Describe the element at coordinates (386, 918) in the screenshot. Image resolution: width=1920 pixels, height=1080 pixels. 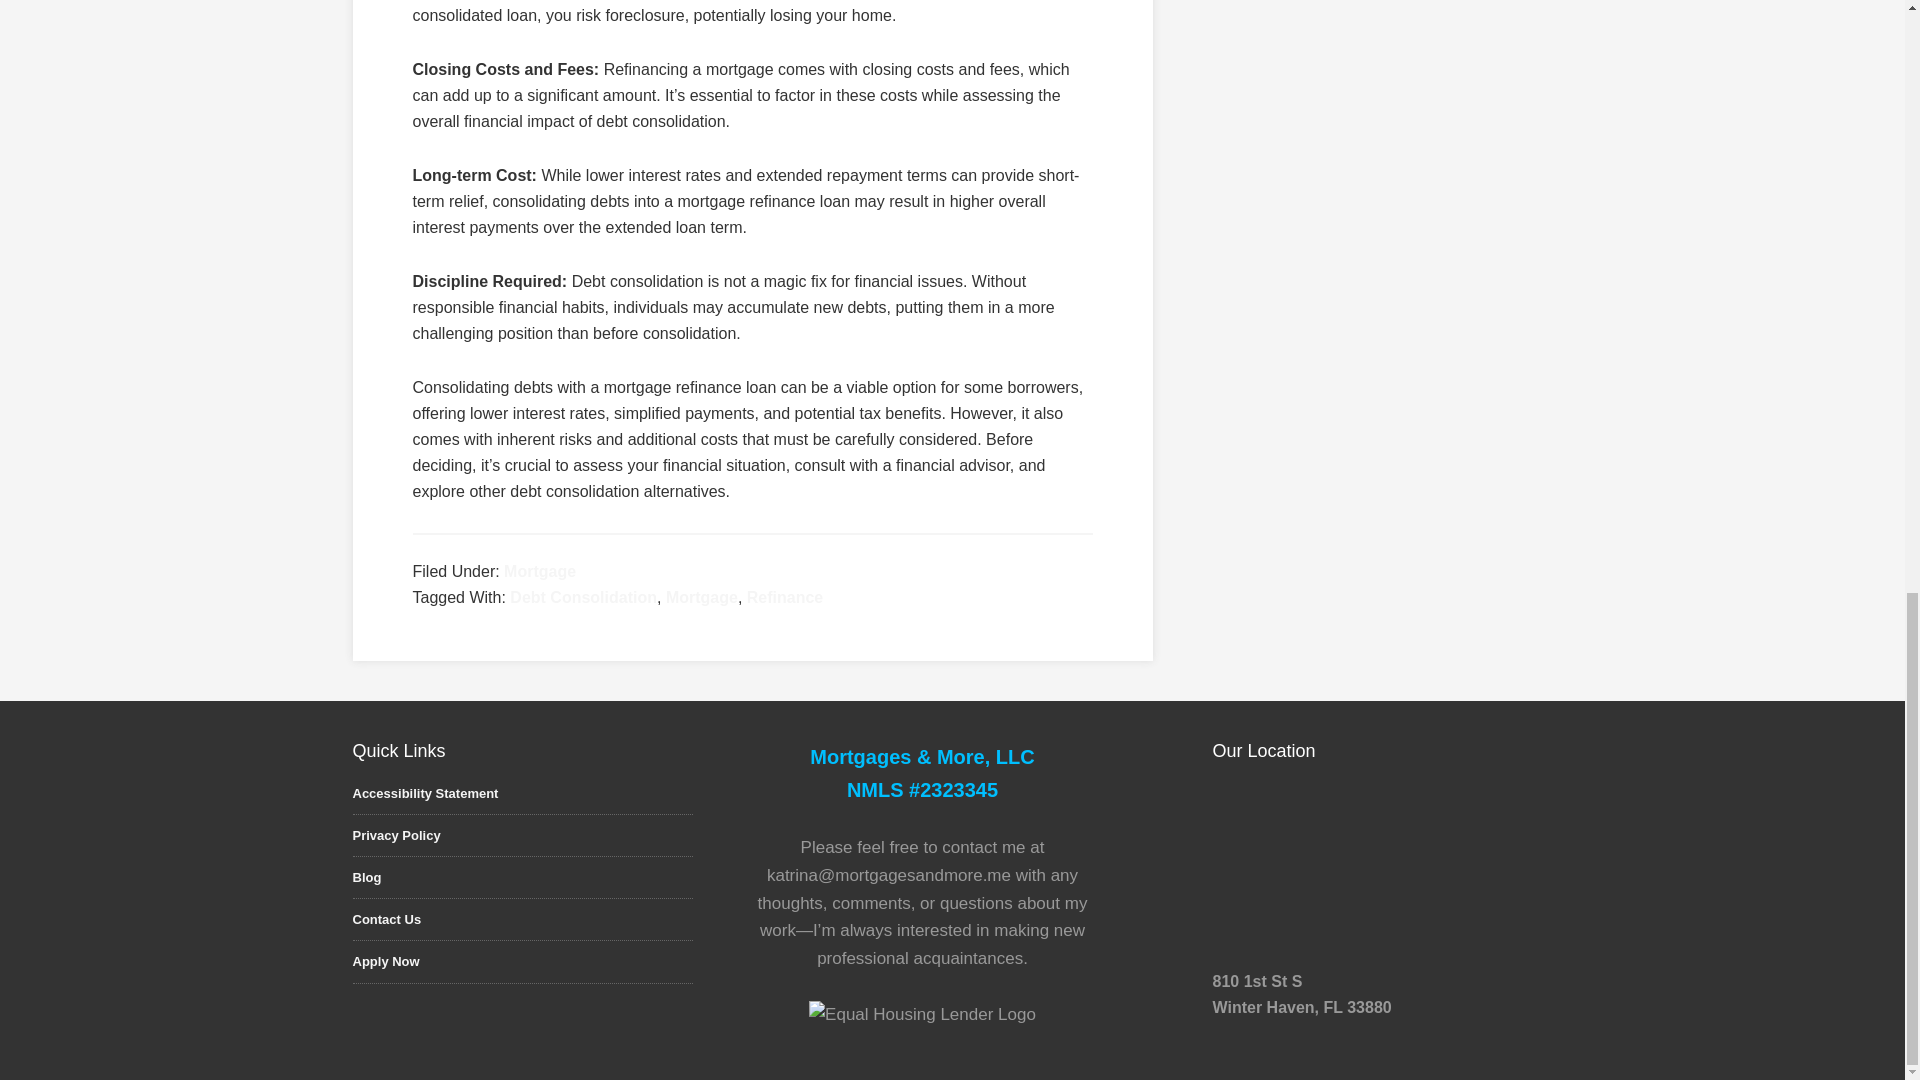
I see `Contact Us` at that location.